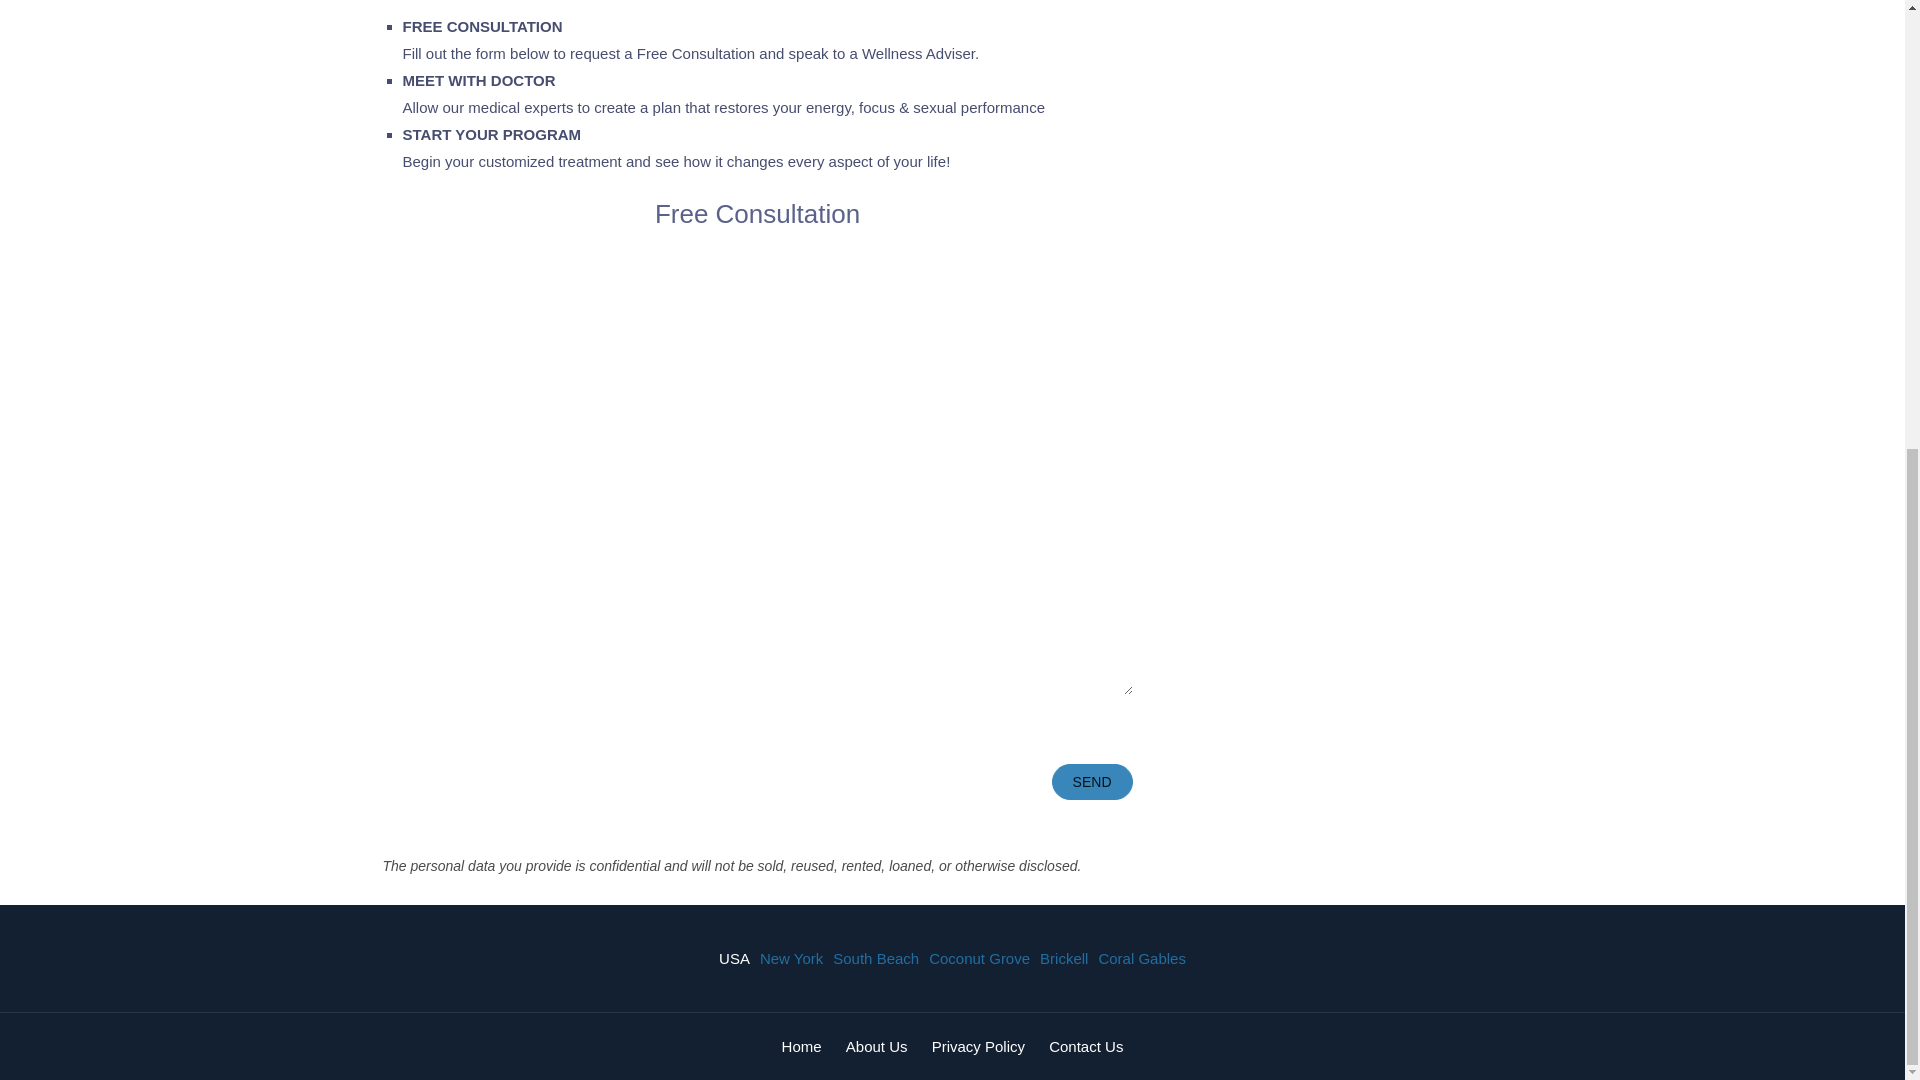 Image resolution: width=1920 pixels, height=1080 pixels. Describe the element at coordinates (1086, 1046) in the screenshot. I see `Contact Us` at that location.